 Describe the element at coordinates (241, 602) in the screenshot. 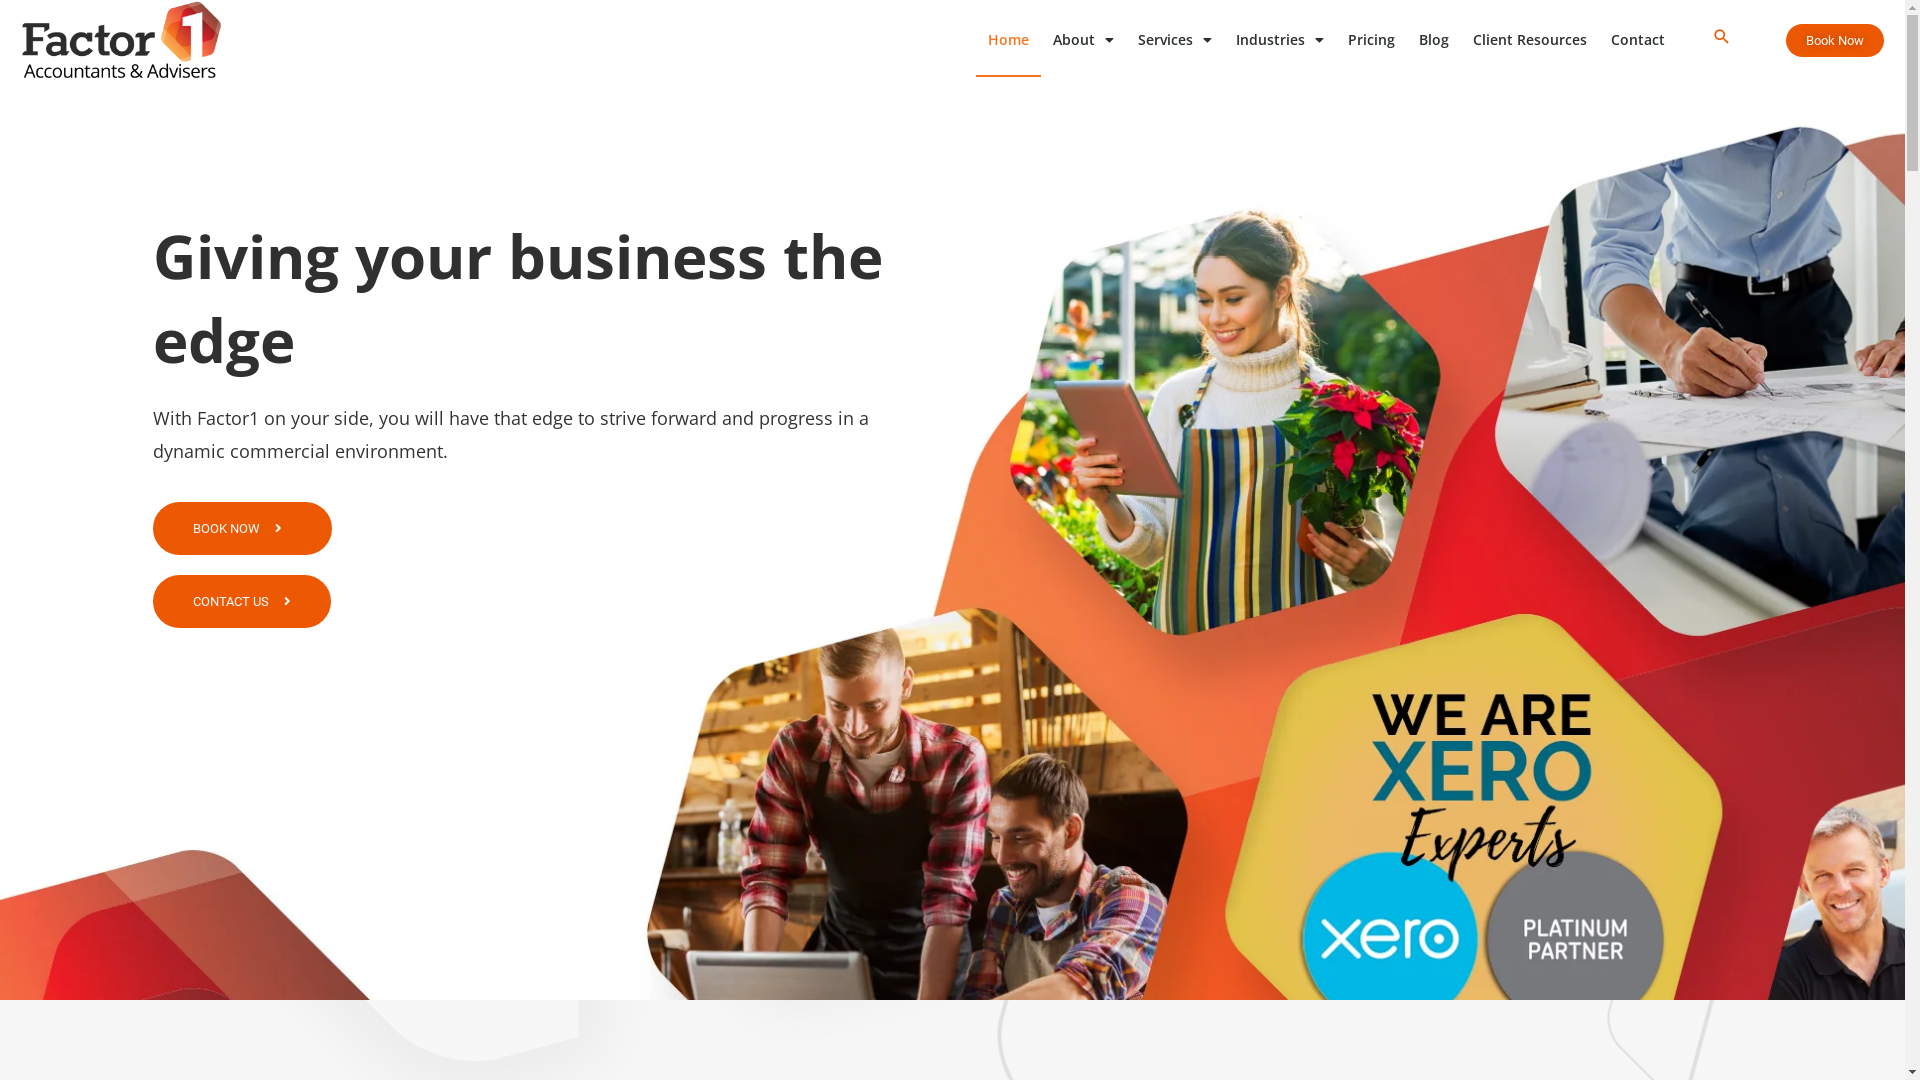

I see `CONTACT US` at that location.